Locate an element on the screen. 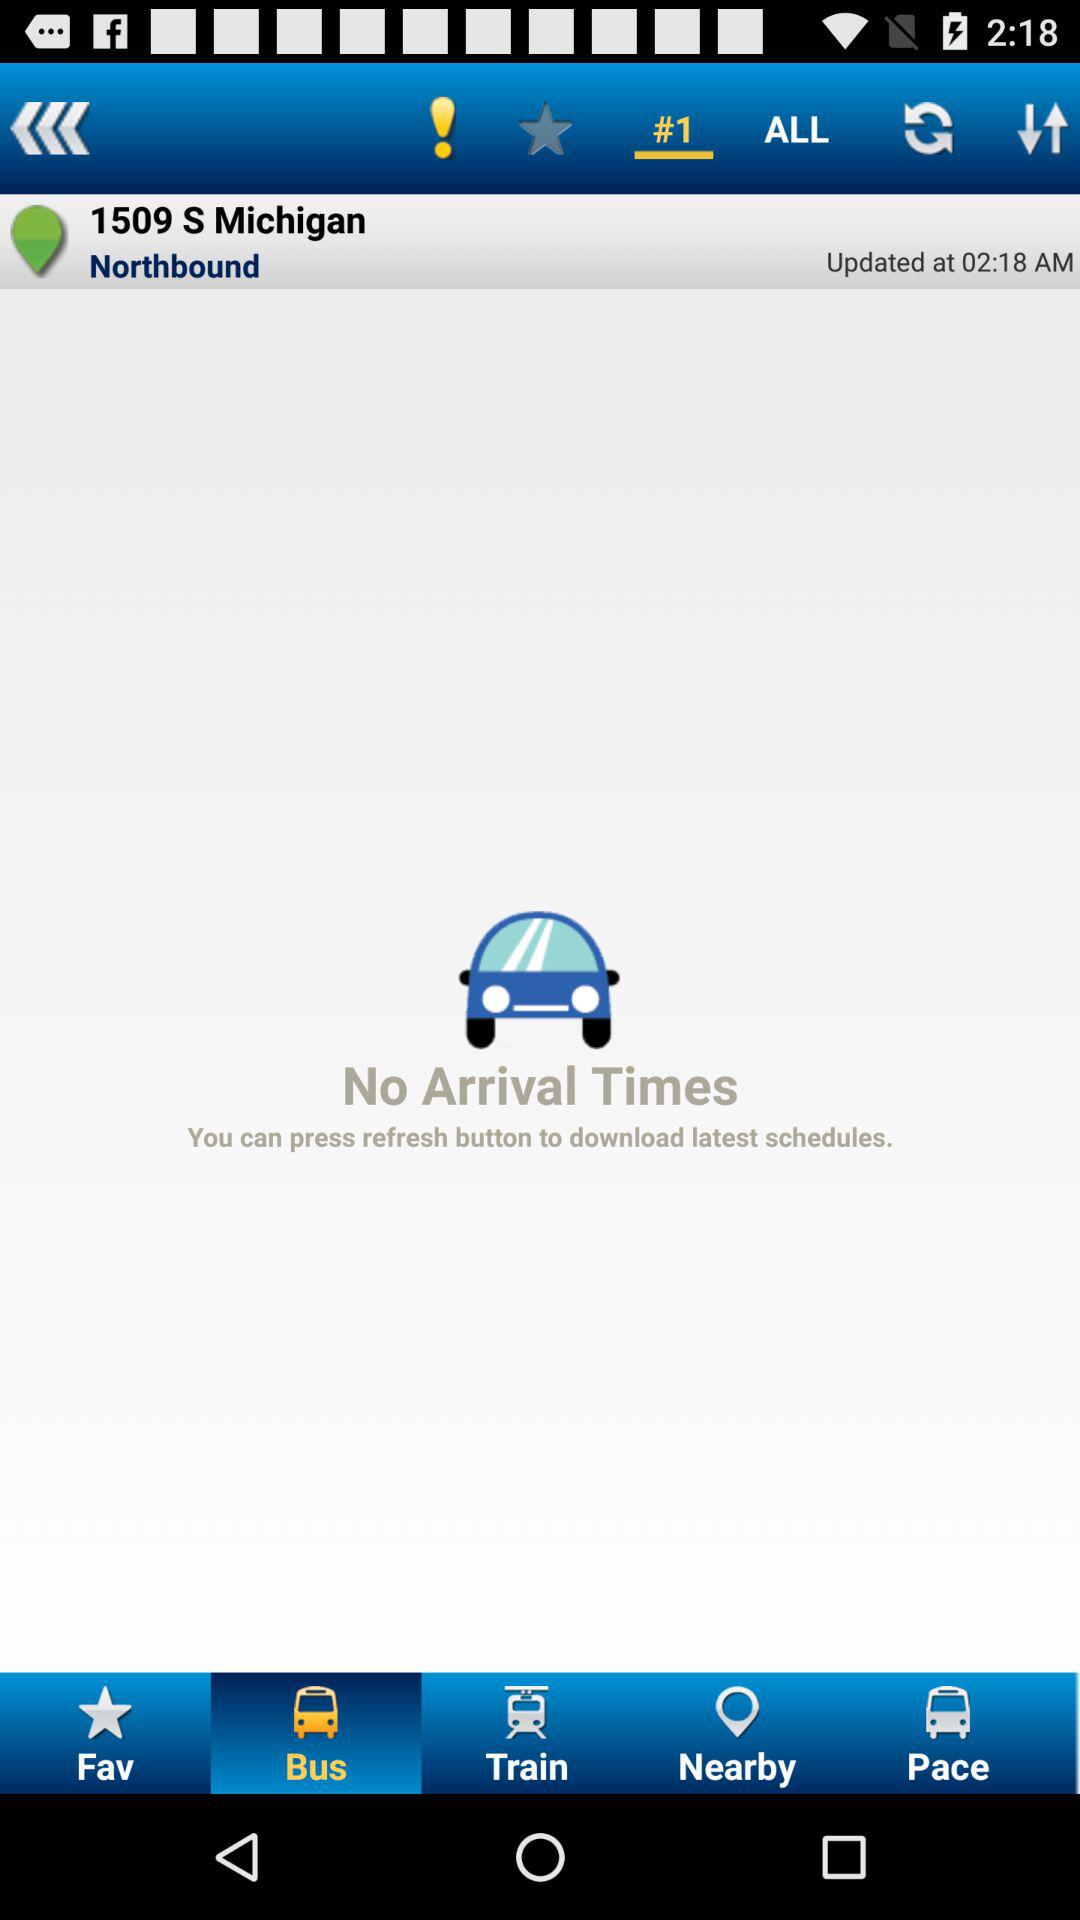 Image resolution: width=1080 pixels, height=1920 pixels. press the   #1   button is located at coordinates (674, 128).